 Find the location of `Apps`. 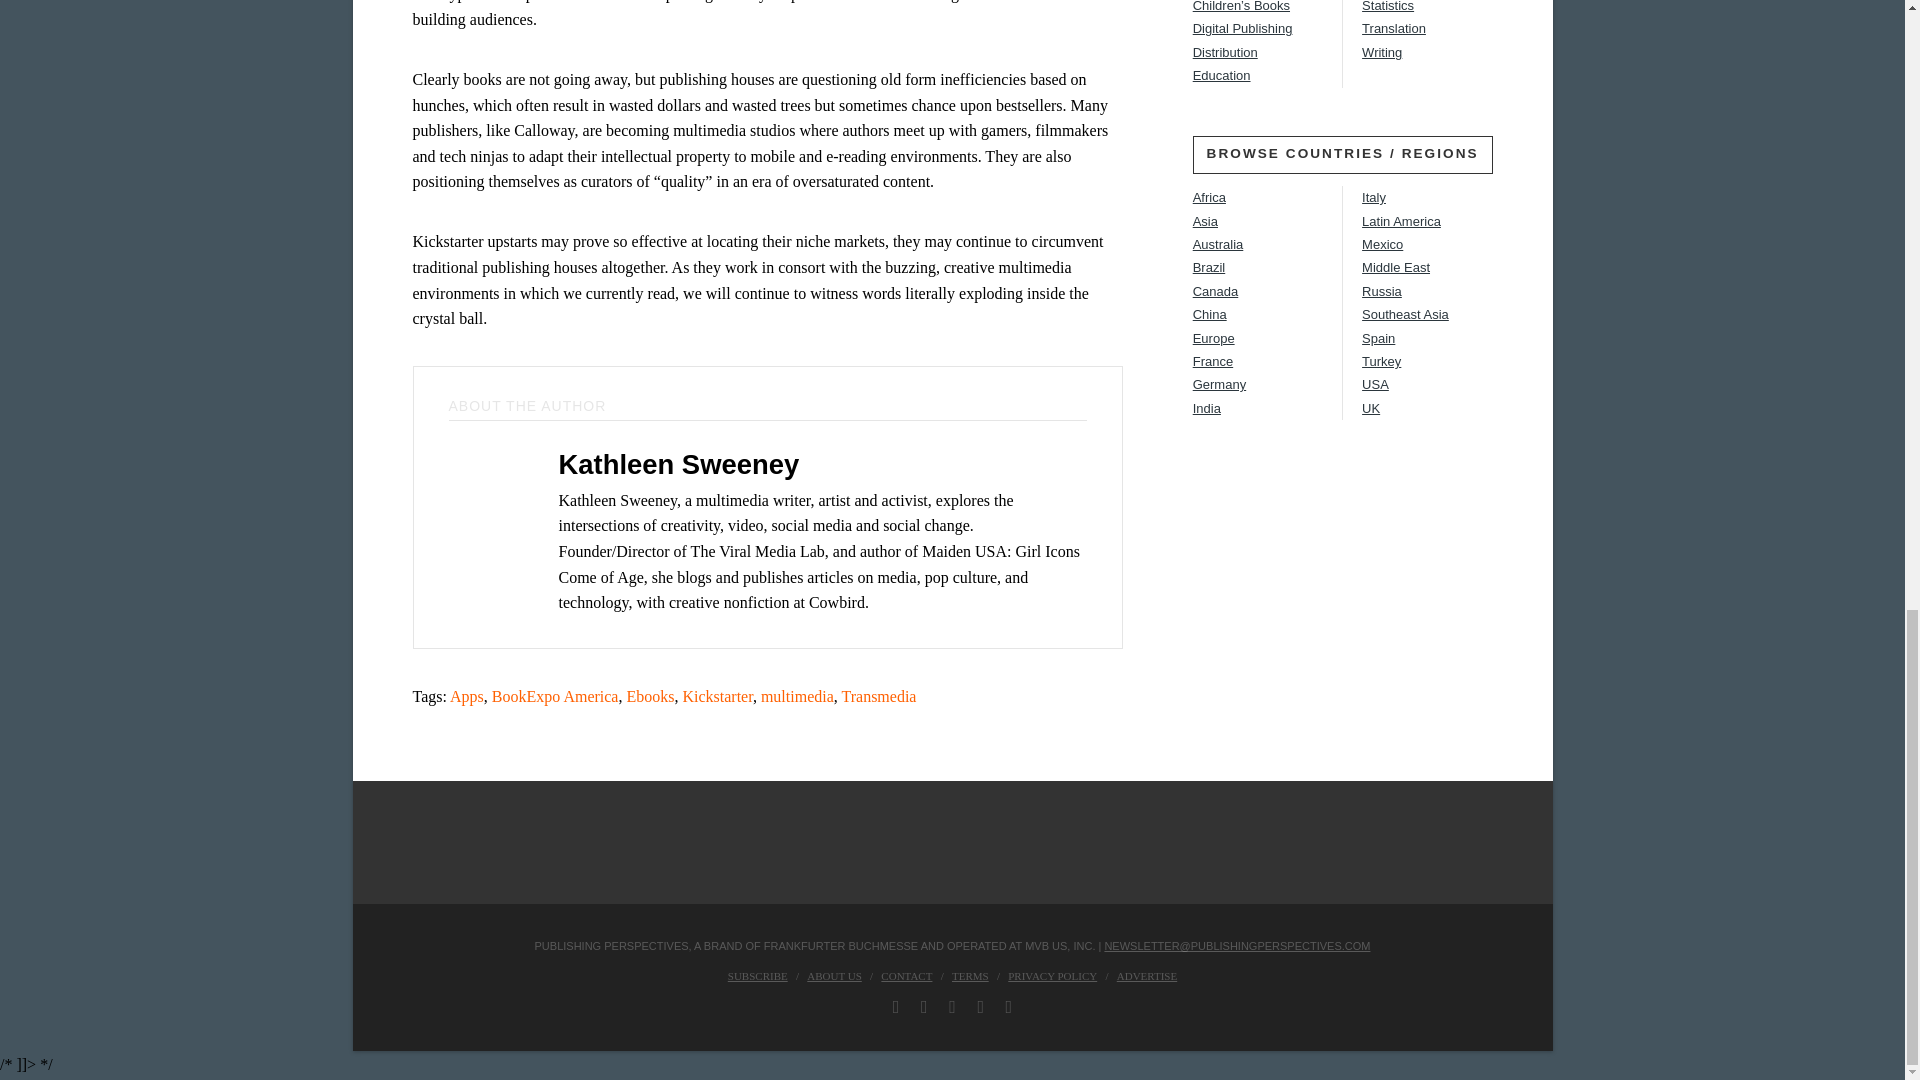

Apps is located at coordinates (466, 696).